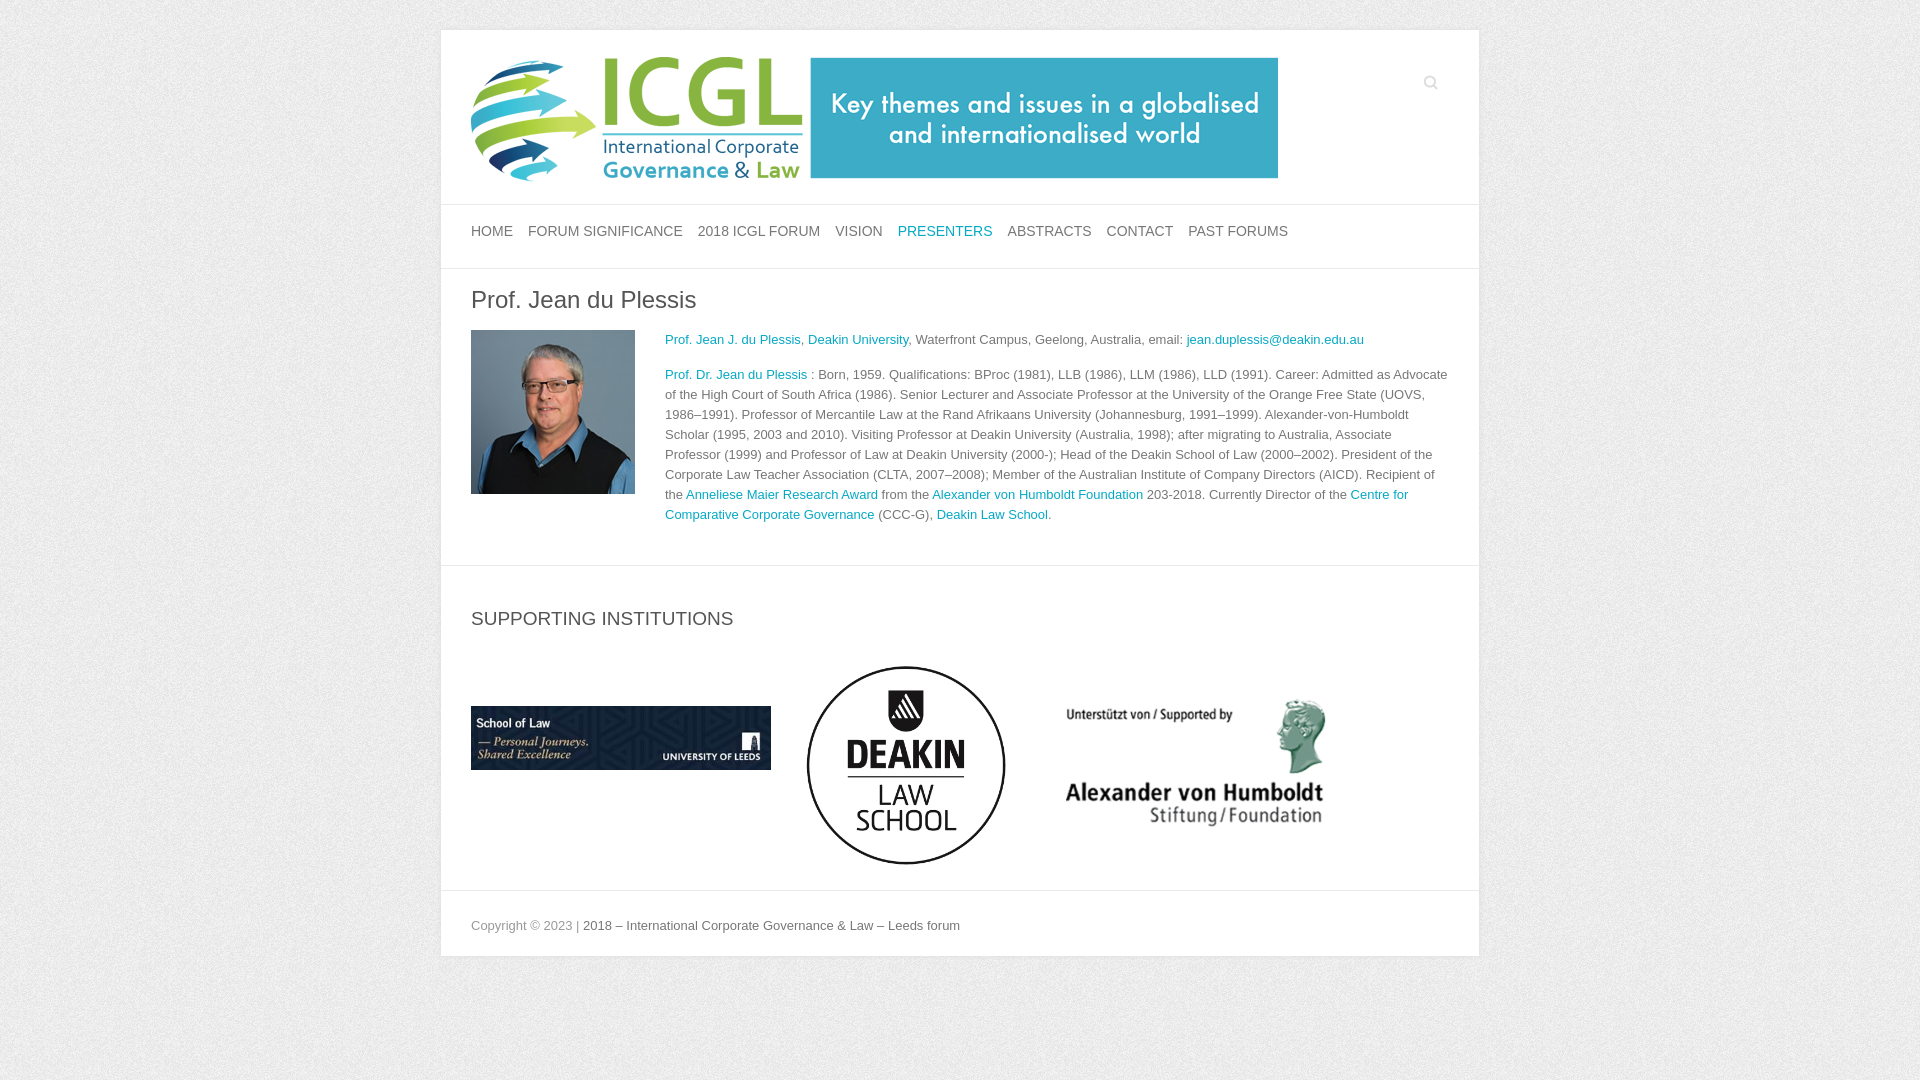 This screenshot has height=1080, width=1920. Describe the element at coordinates (1050, 232) in the screenshot. I see `ABSTRACTS` at that location.